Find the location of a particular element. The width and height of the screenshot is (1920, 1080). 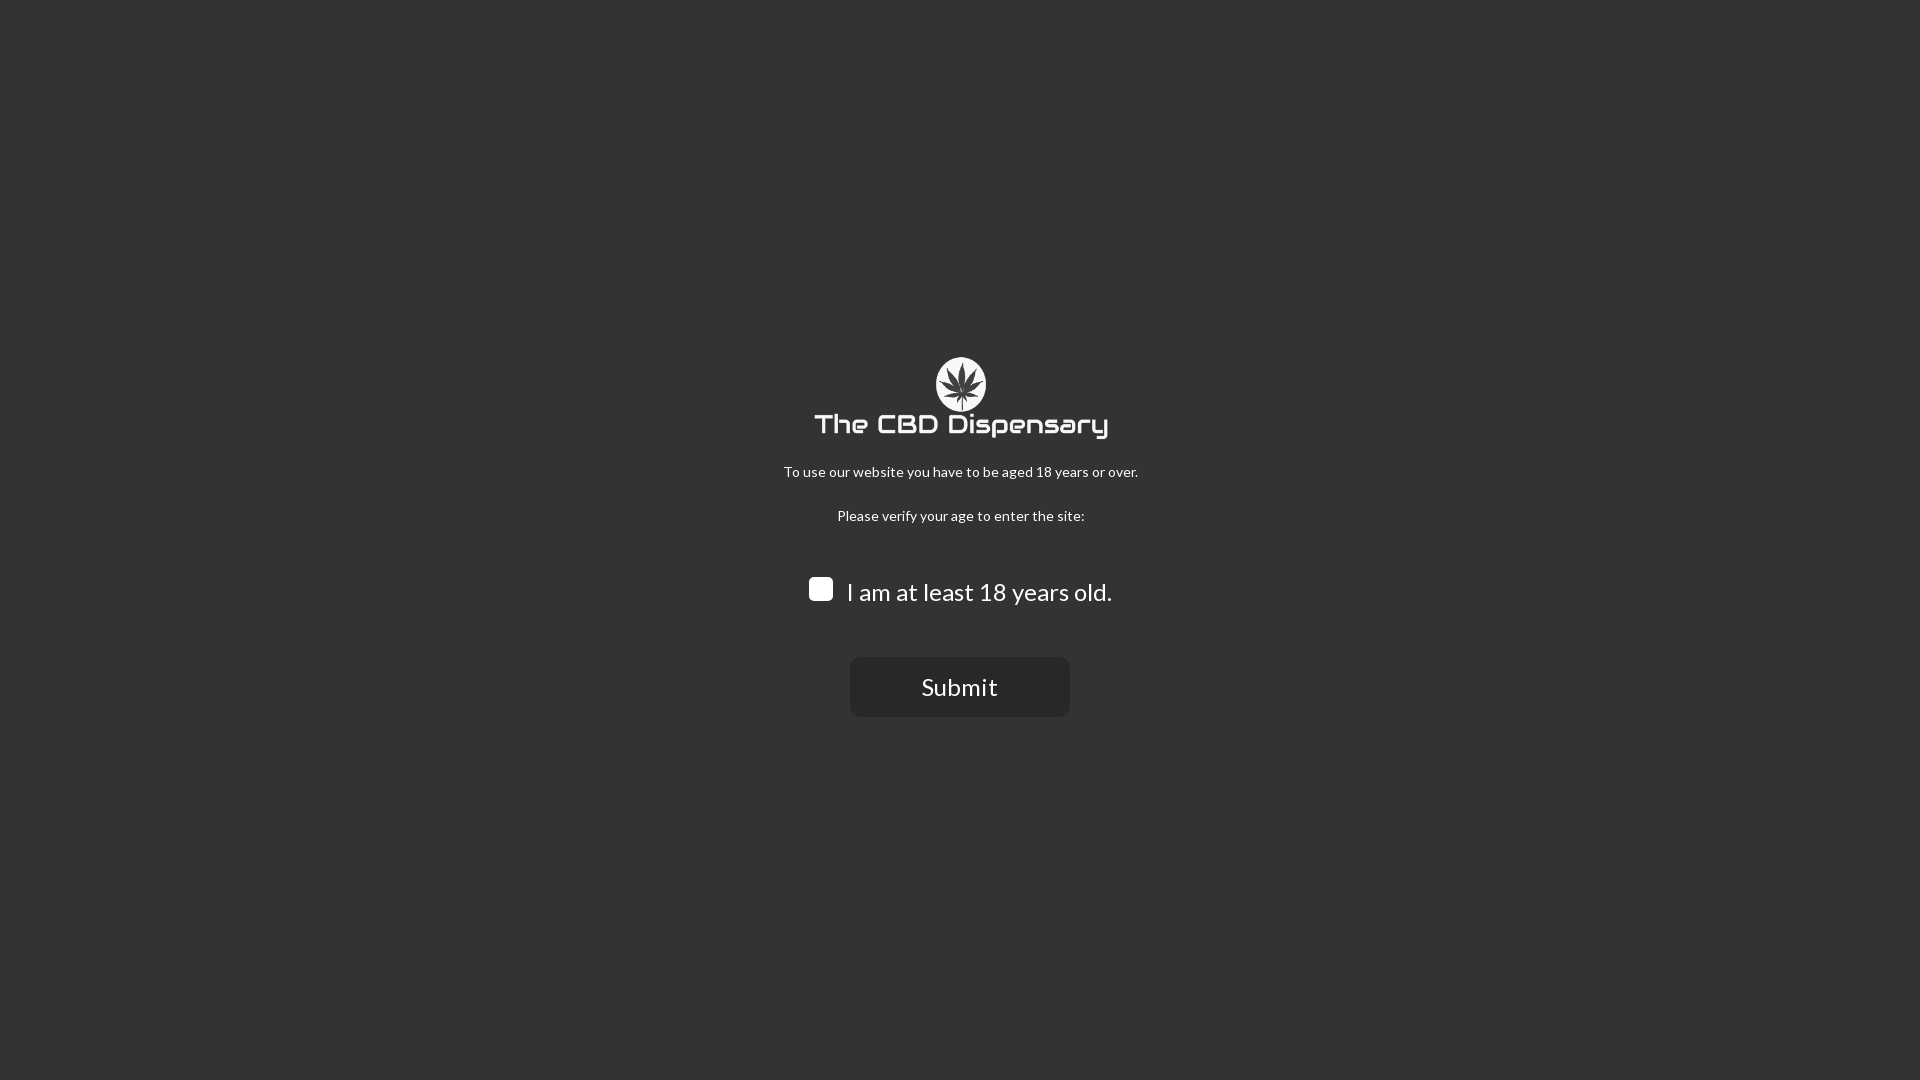

Pin on Pinterest is located at coordinates (1102, 850).